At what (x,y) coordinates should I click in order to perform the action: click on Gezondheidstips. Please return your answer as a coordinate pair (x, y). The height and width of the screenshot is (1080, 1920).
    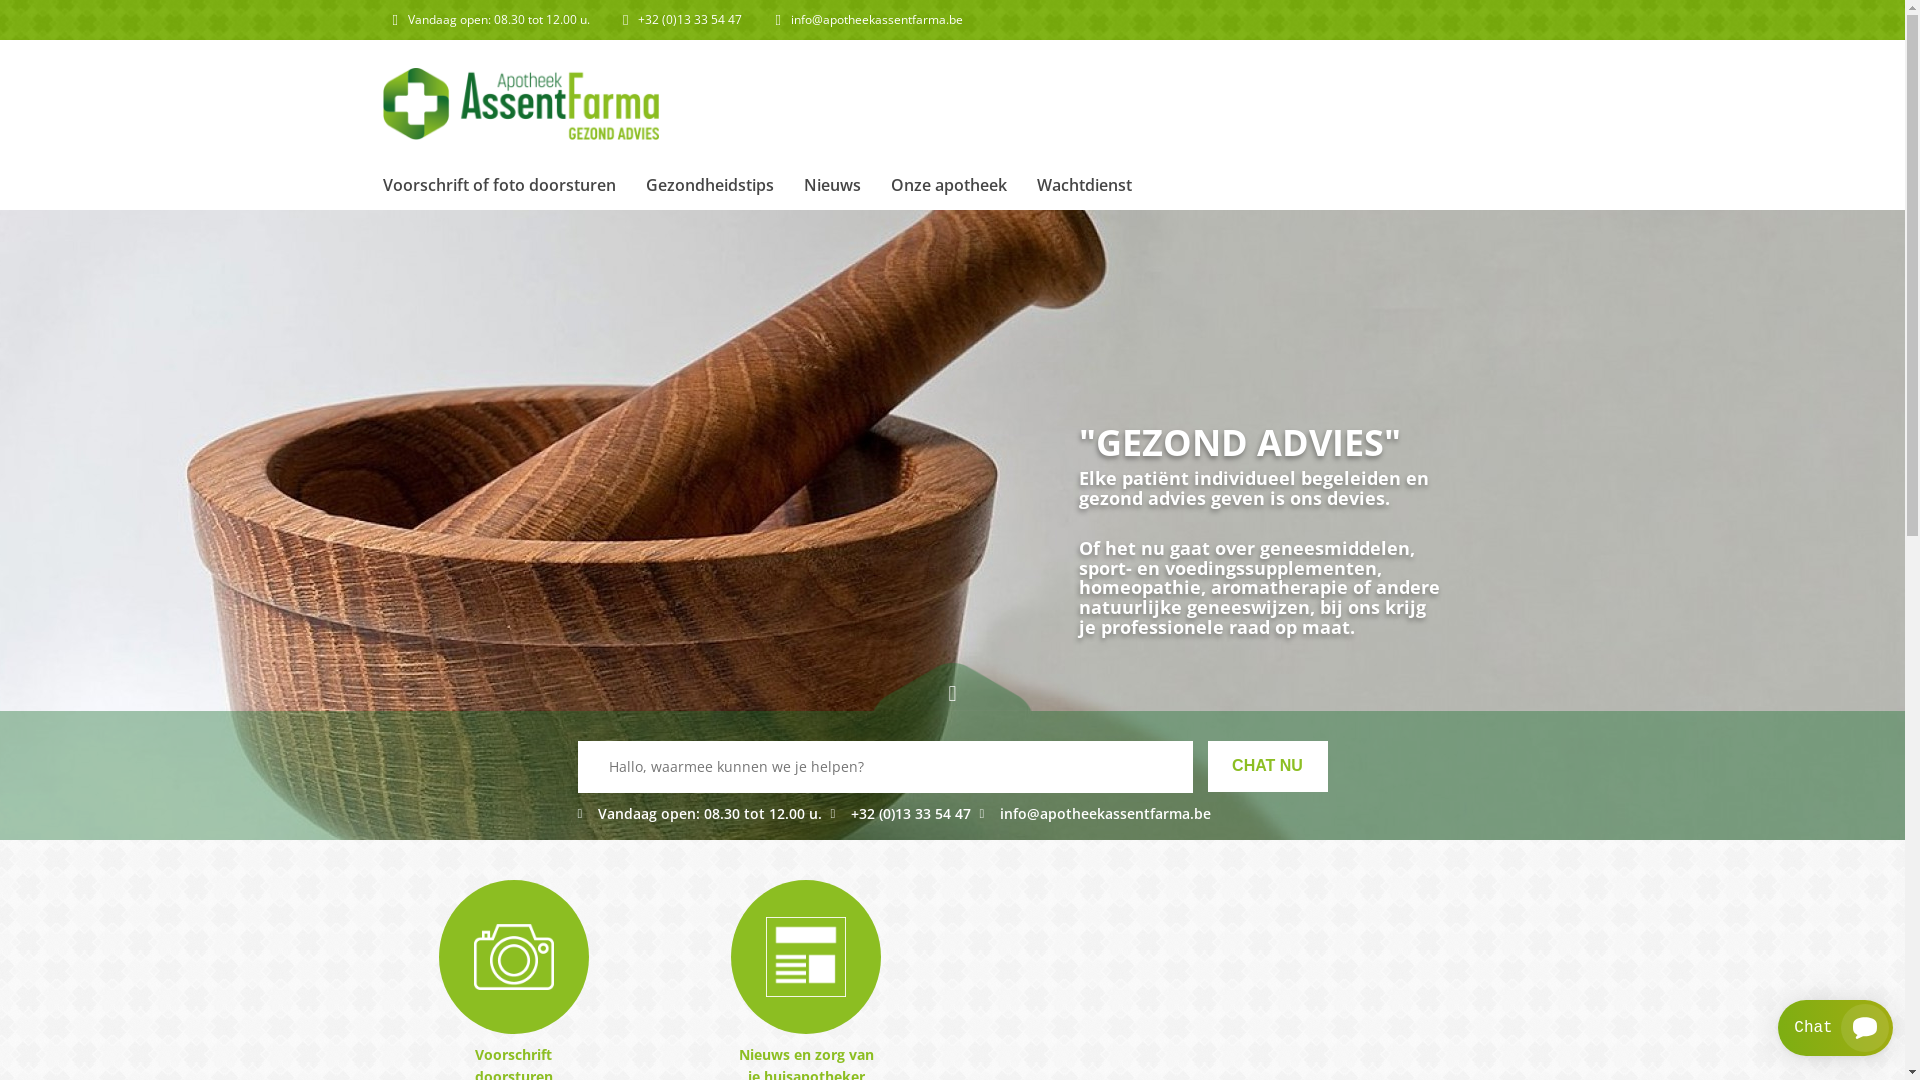
    Looking at the image, I should click on (709, 185).